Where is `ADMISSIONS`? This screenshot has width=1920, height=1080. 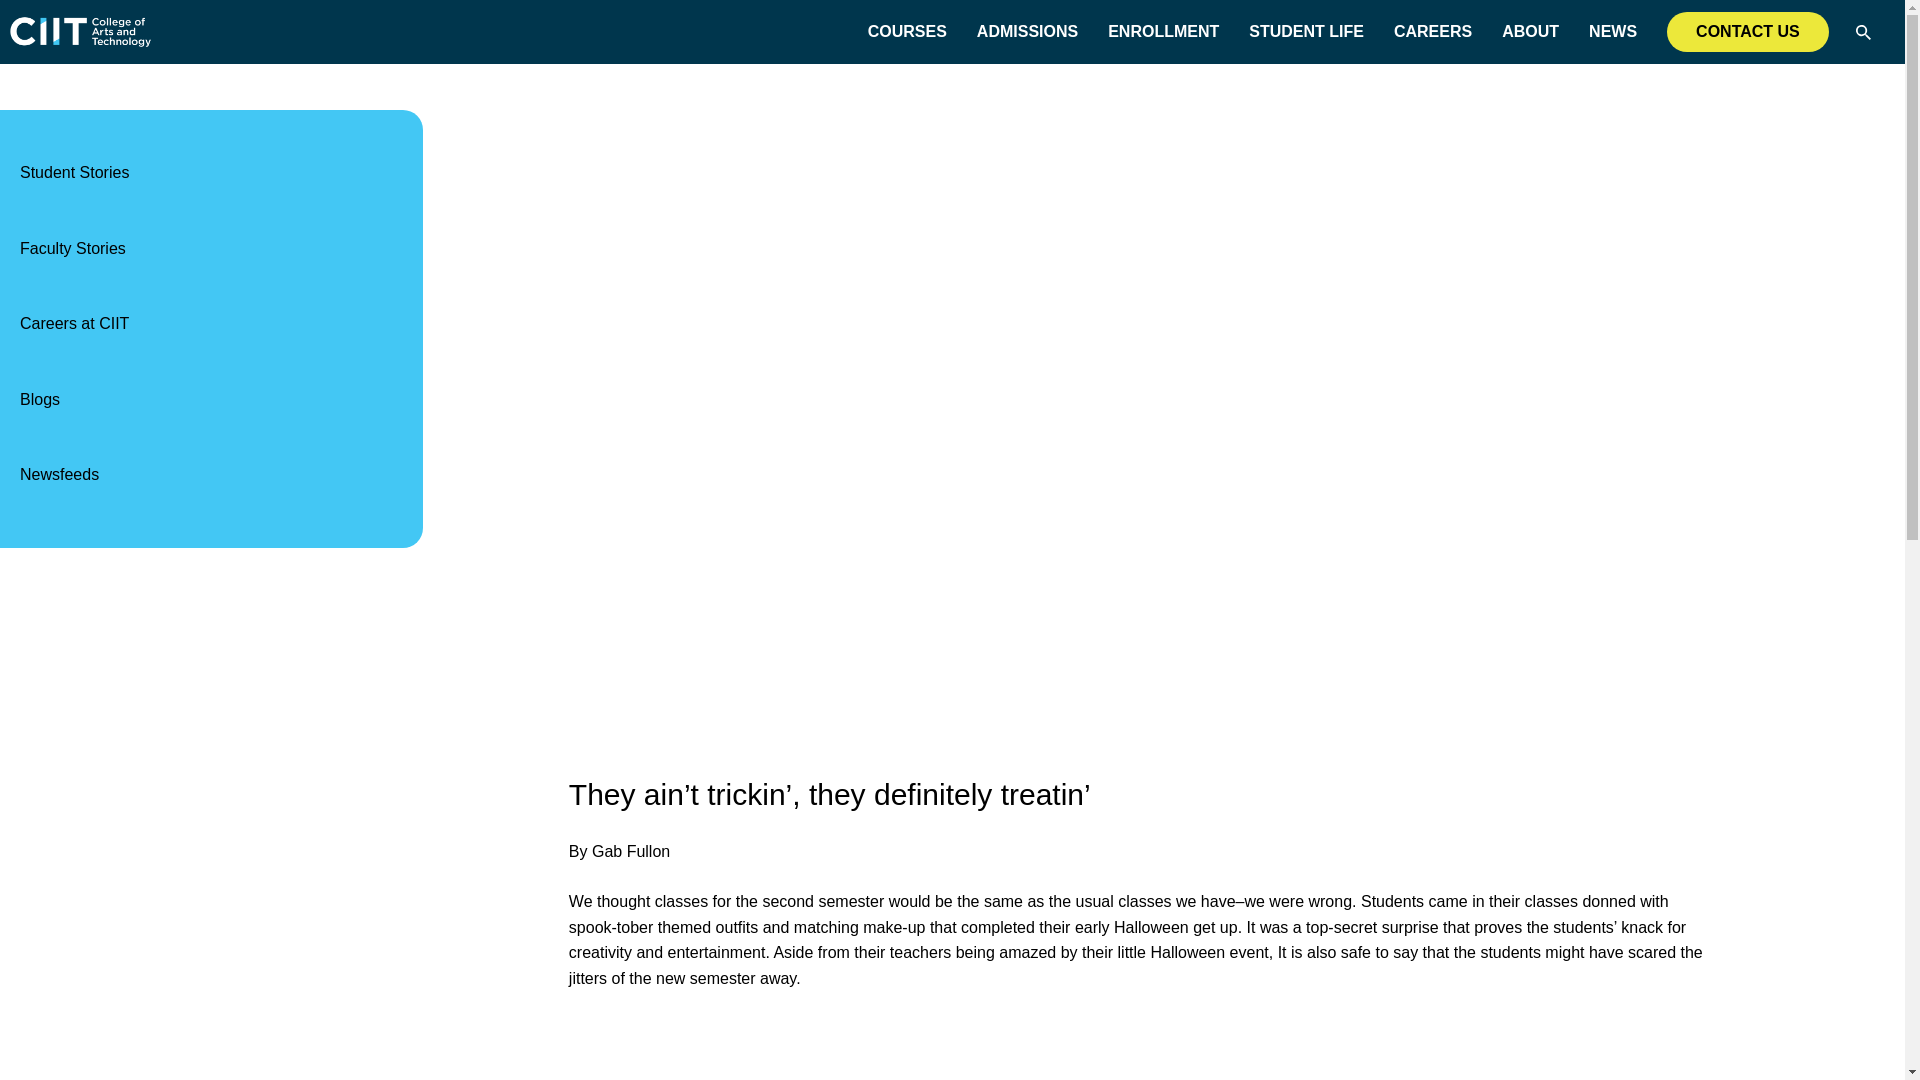
ADMISSIONS is located at coordinates (1027, 31).